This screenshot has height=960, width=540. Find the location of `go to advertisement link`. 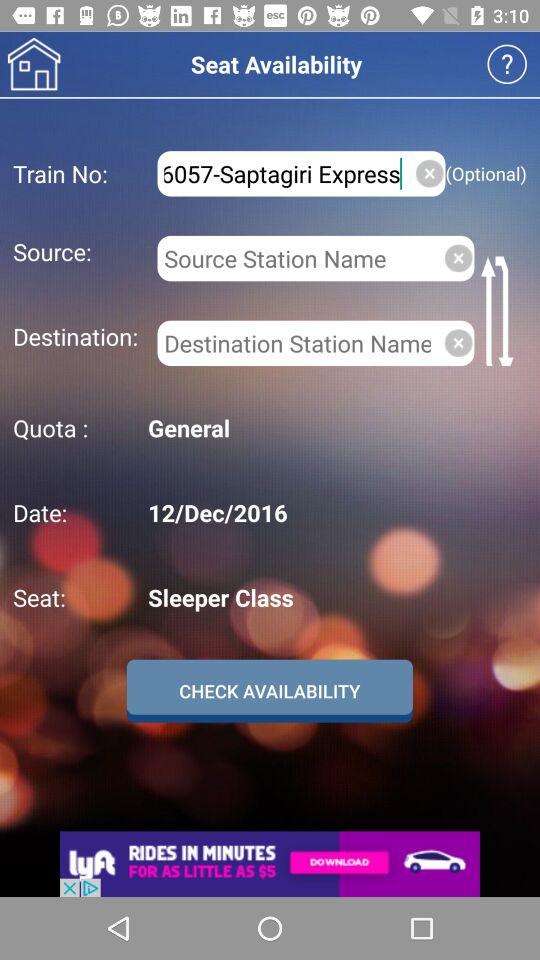

go to advertisement link is located at coordinates (270, 864).